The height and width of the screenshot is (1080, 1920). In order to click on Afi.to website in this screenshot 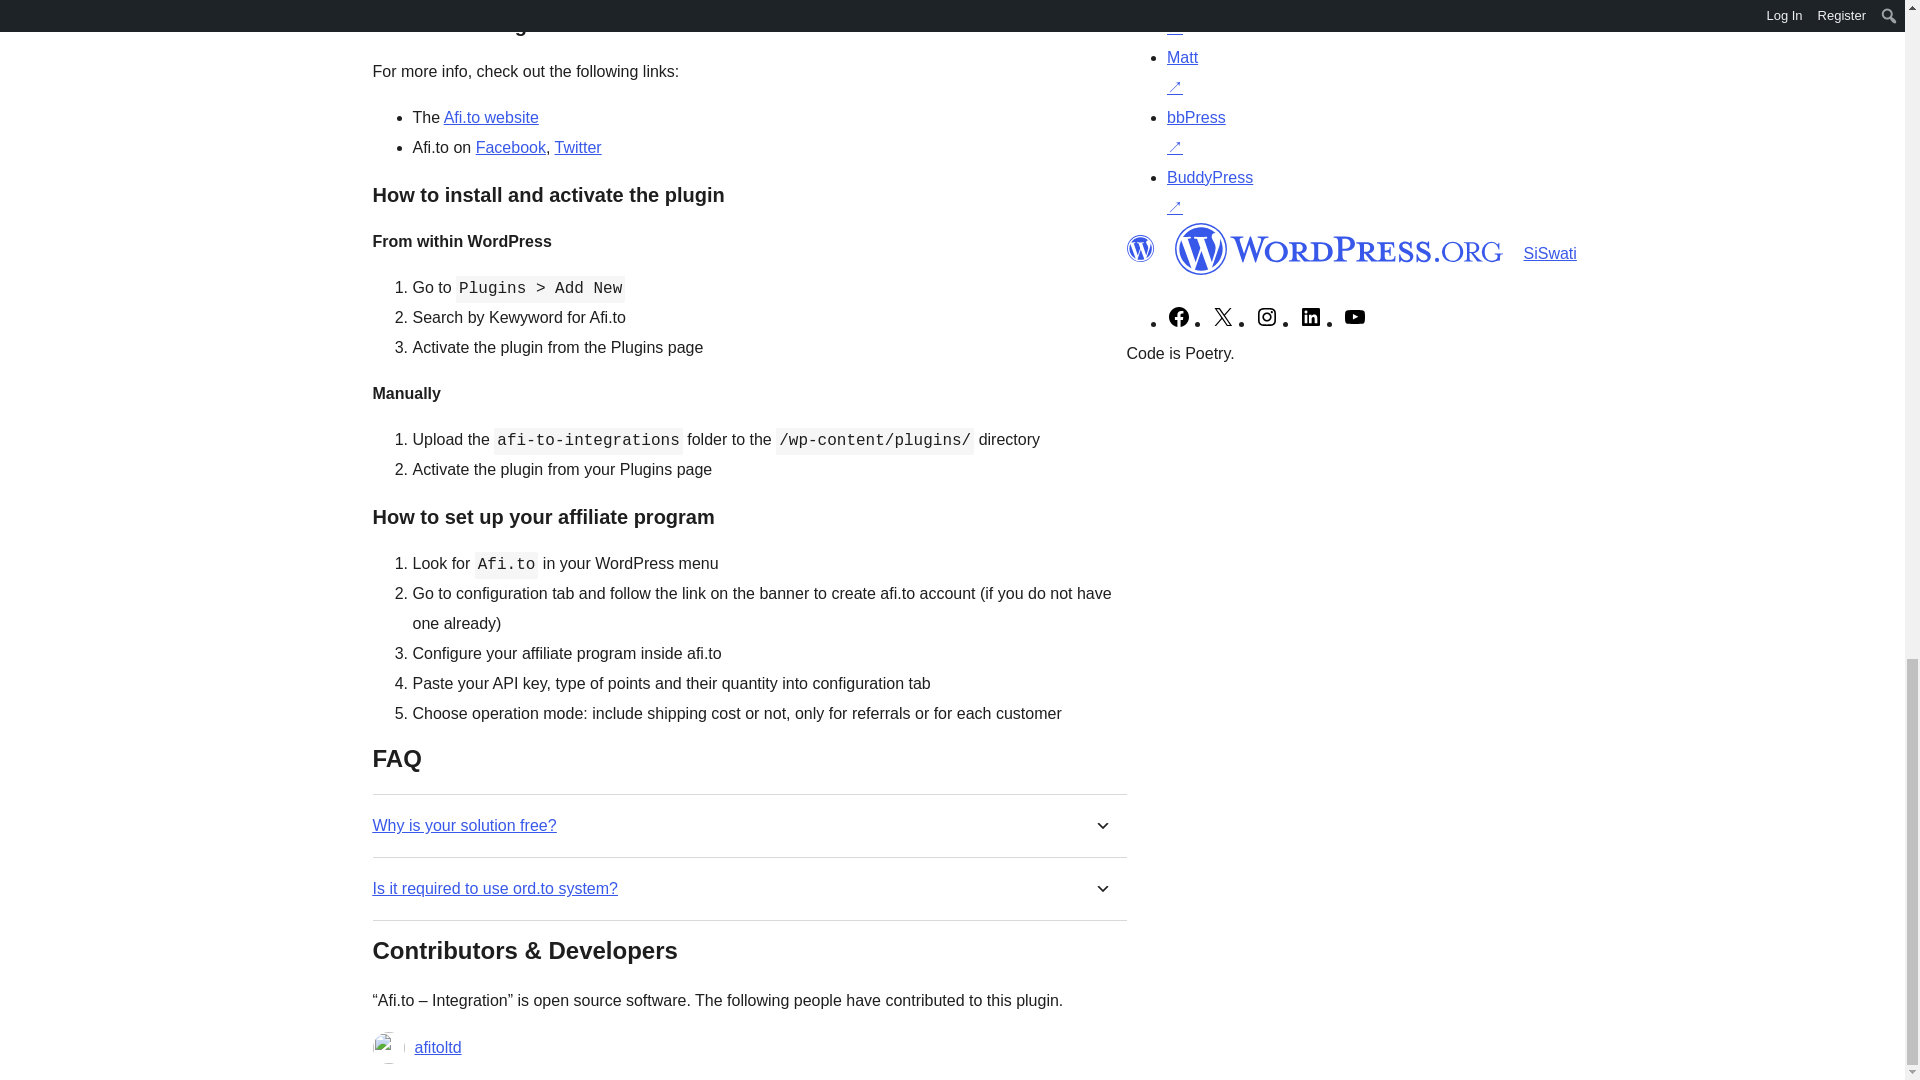, I will do `click(491, 118)`.